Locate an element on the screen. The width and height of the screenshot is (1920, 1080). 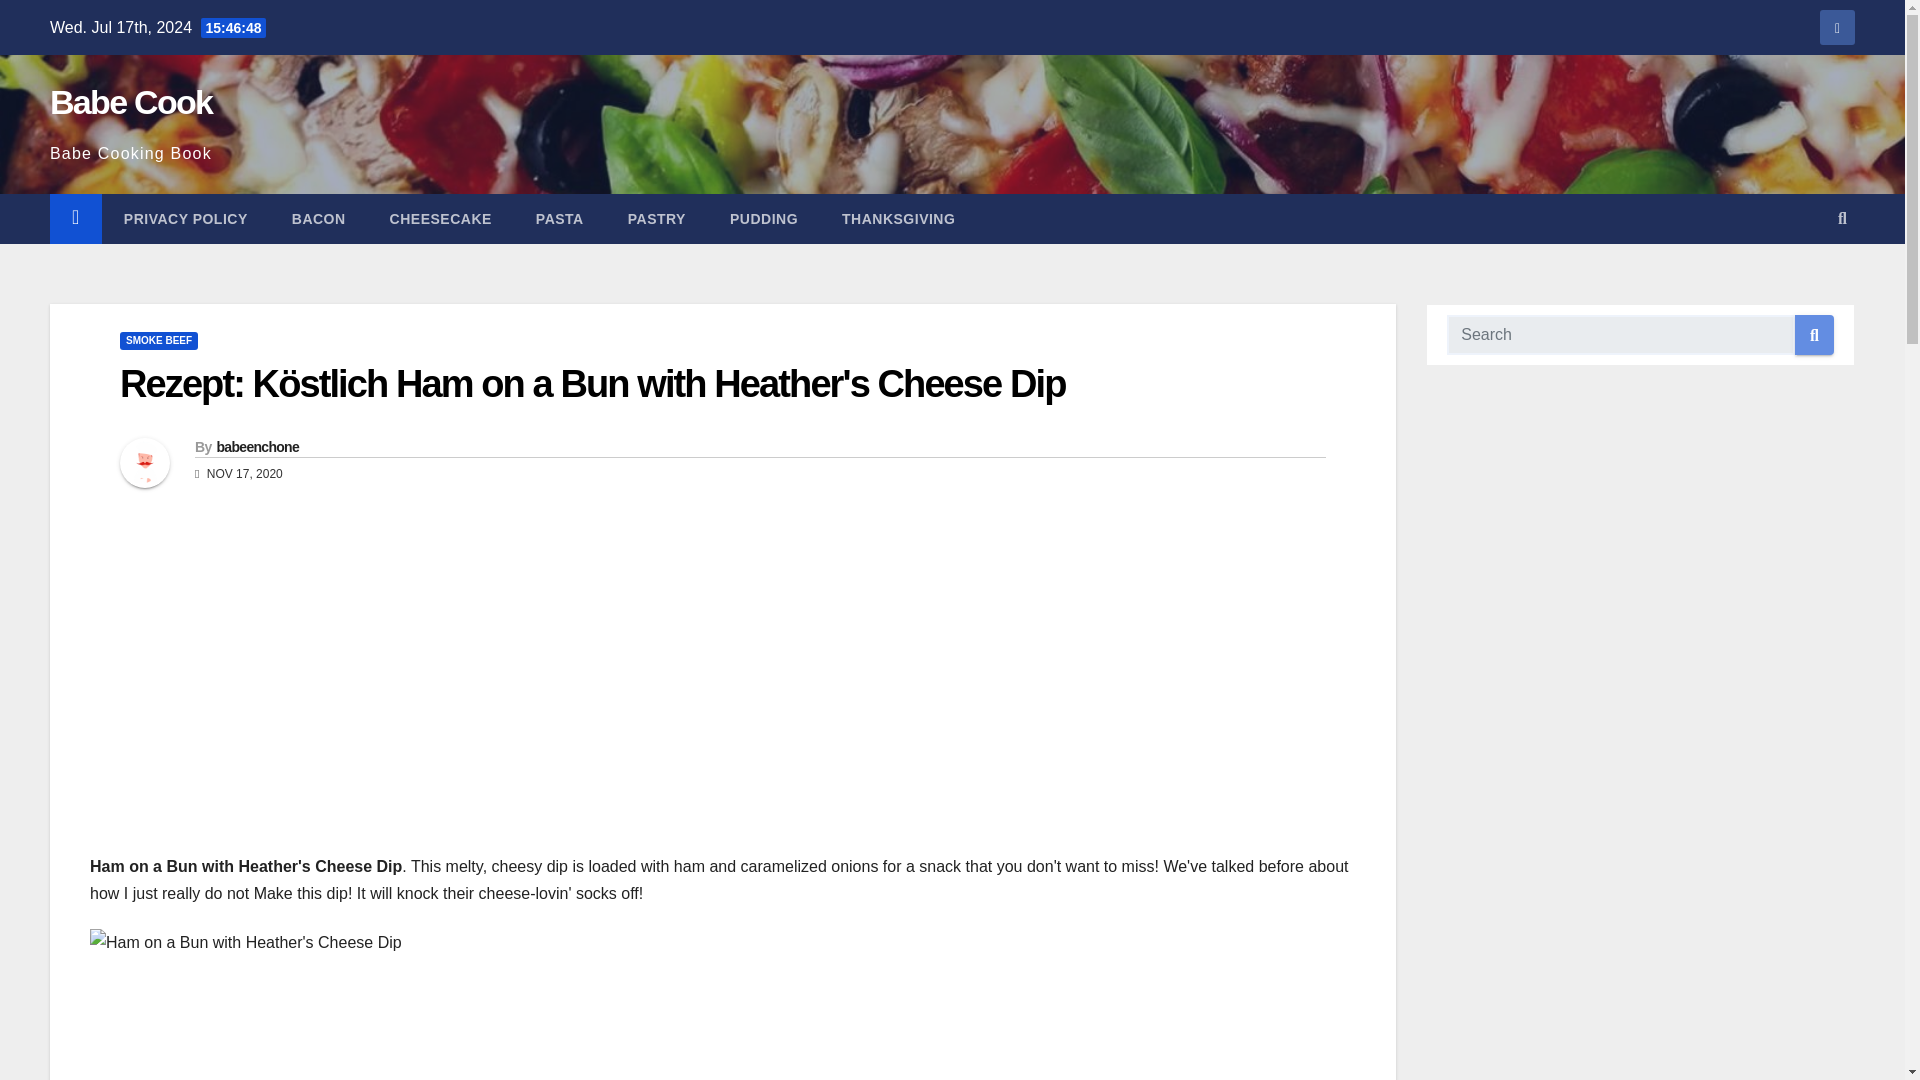
Bacon is located at coordinates (319, 219).